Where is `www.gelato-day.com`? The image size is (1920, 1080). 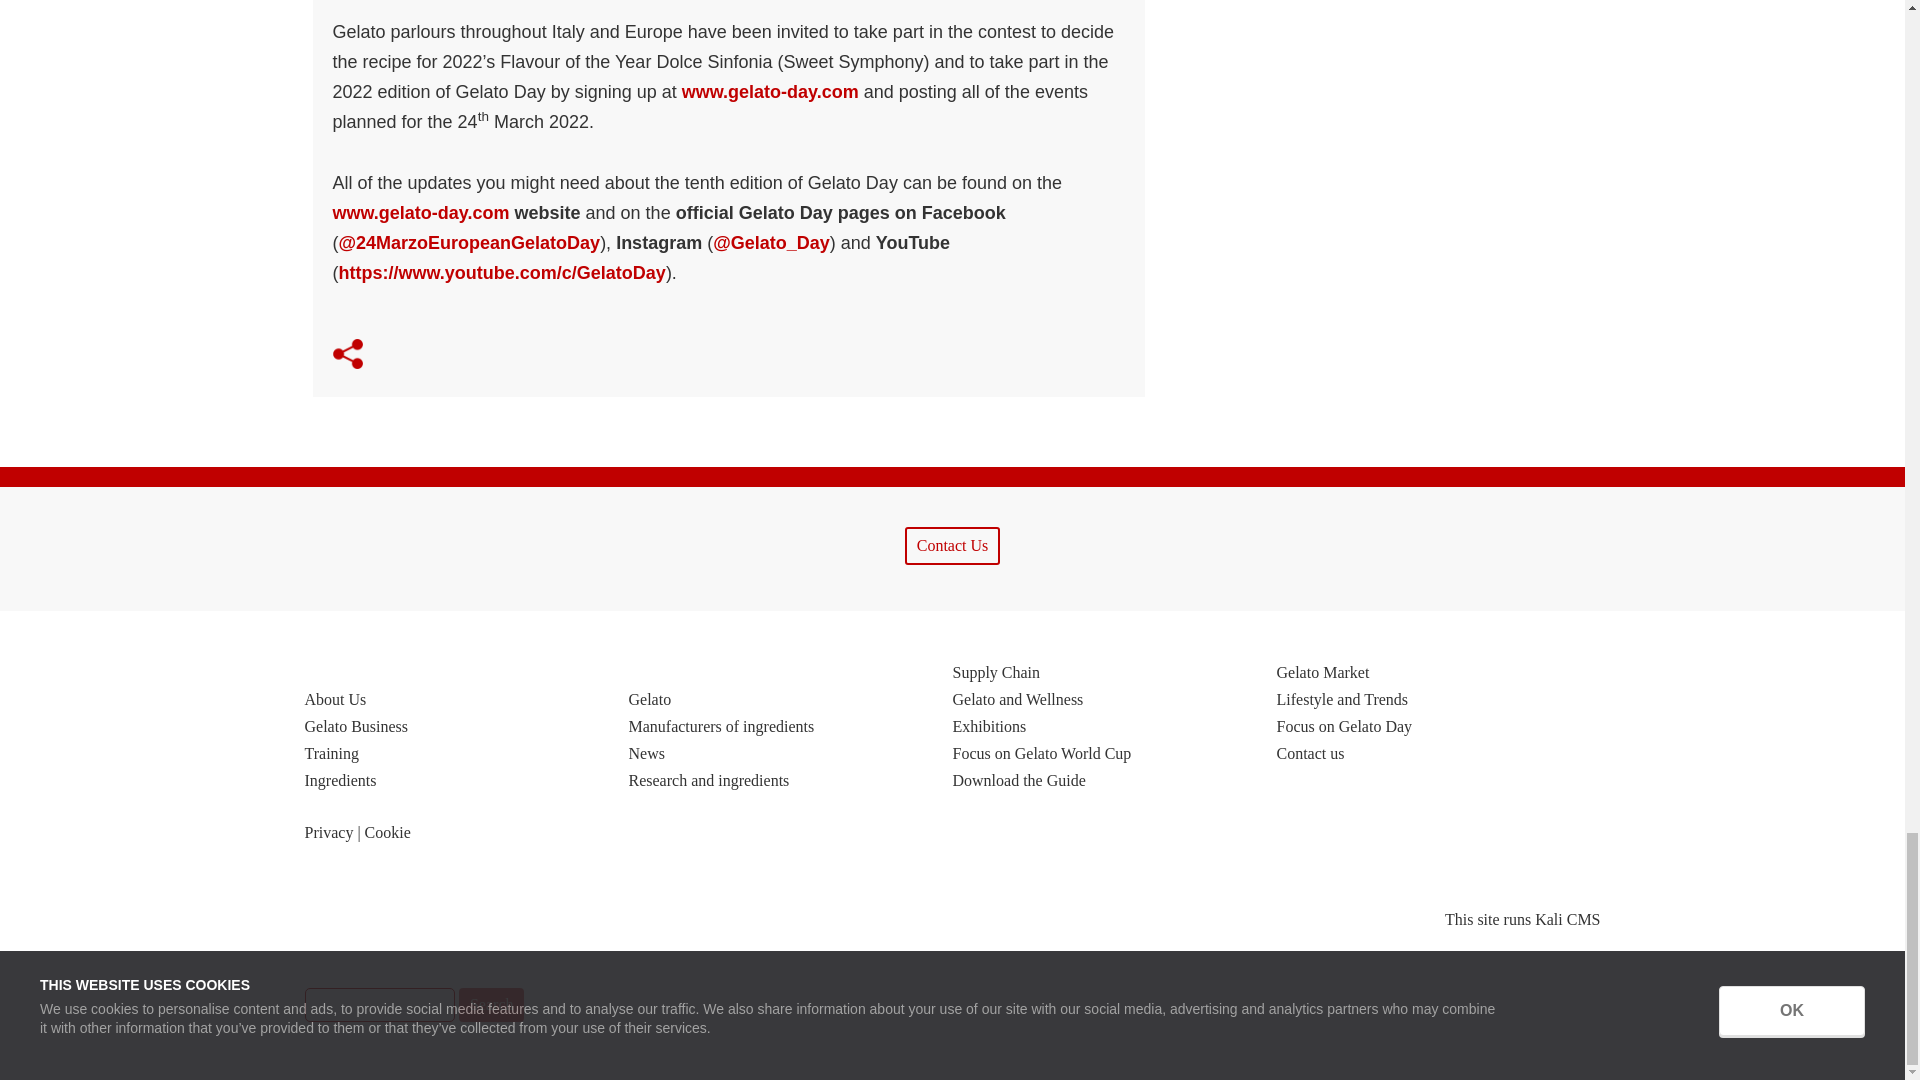
www.gelato-day.com is located at coordinates (420, 212).